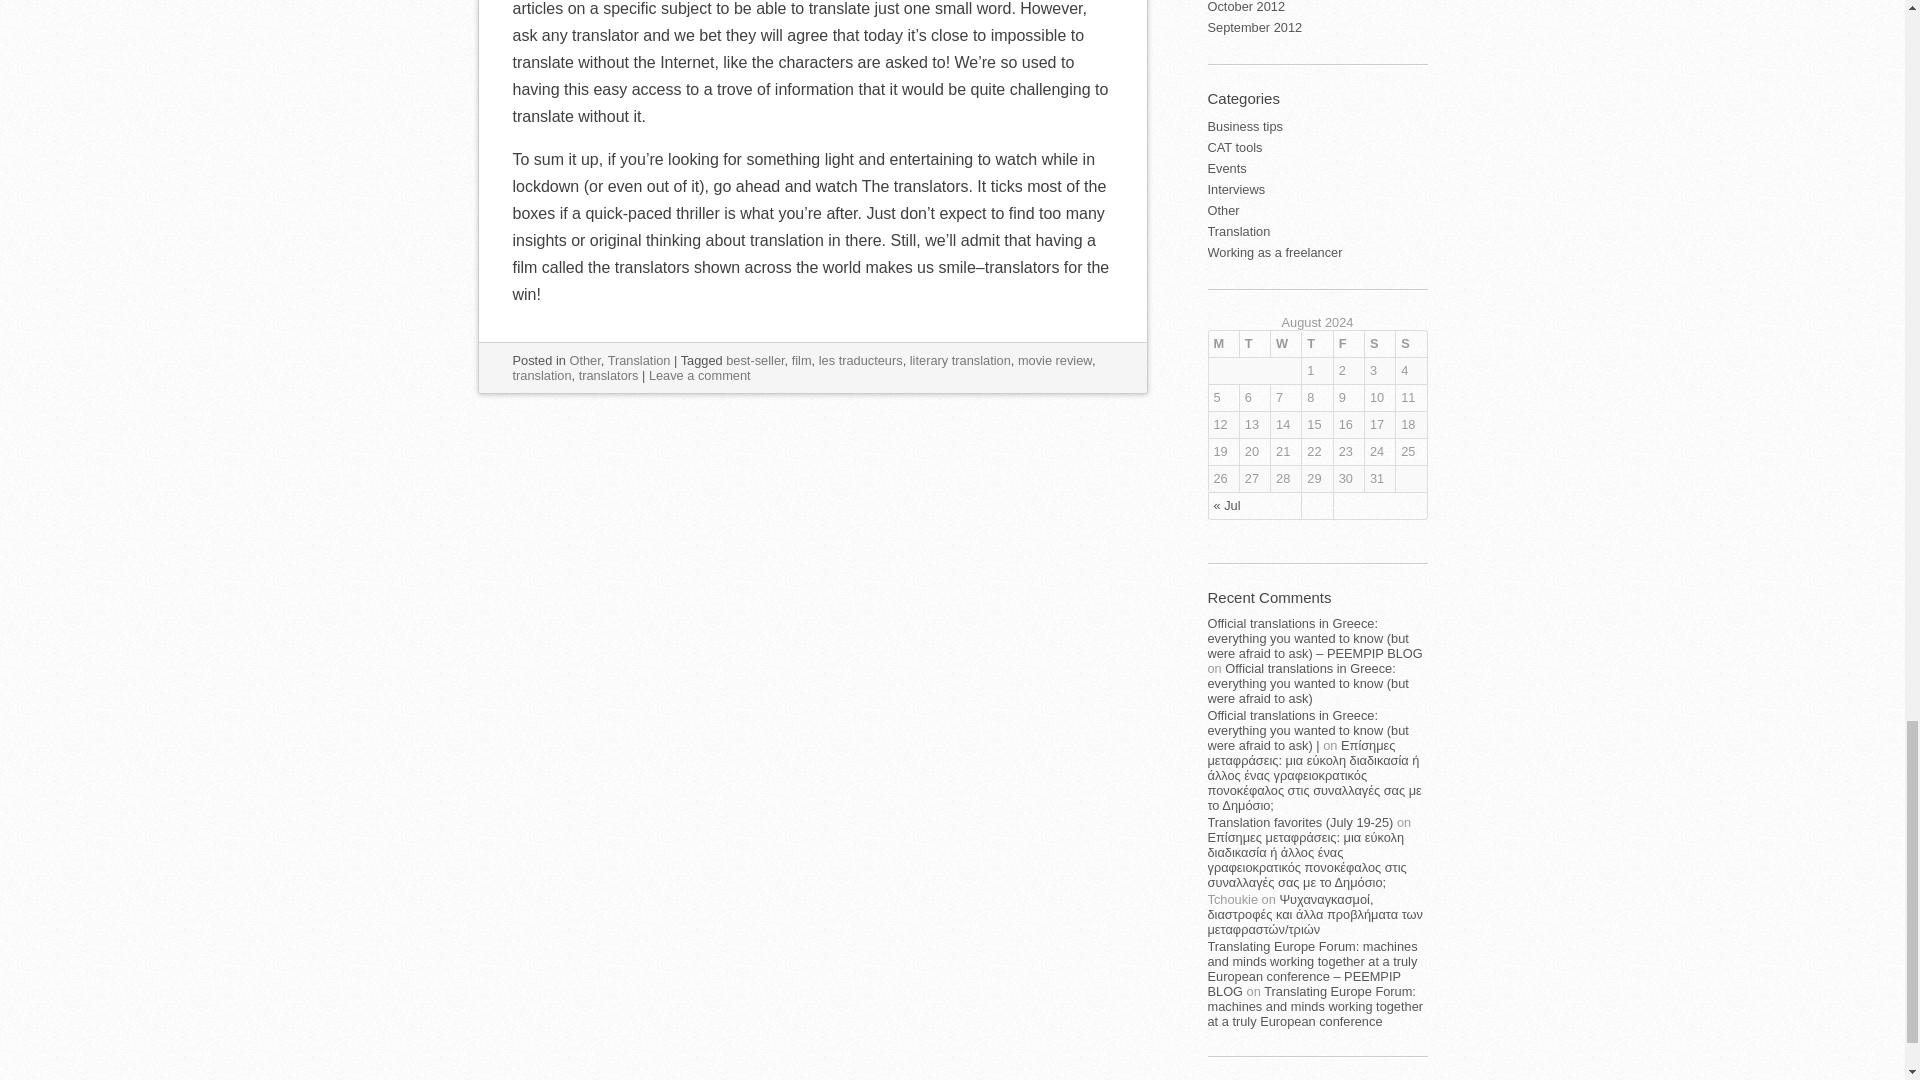  Describe the element at coordinates (1348, 344) in the screenshot. I see `Friday` at that location.